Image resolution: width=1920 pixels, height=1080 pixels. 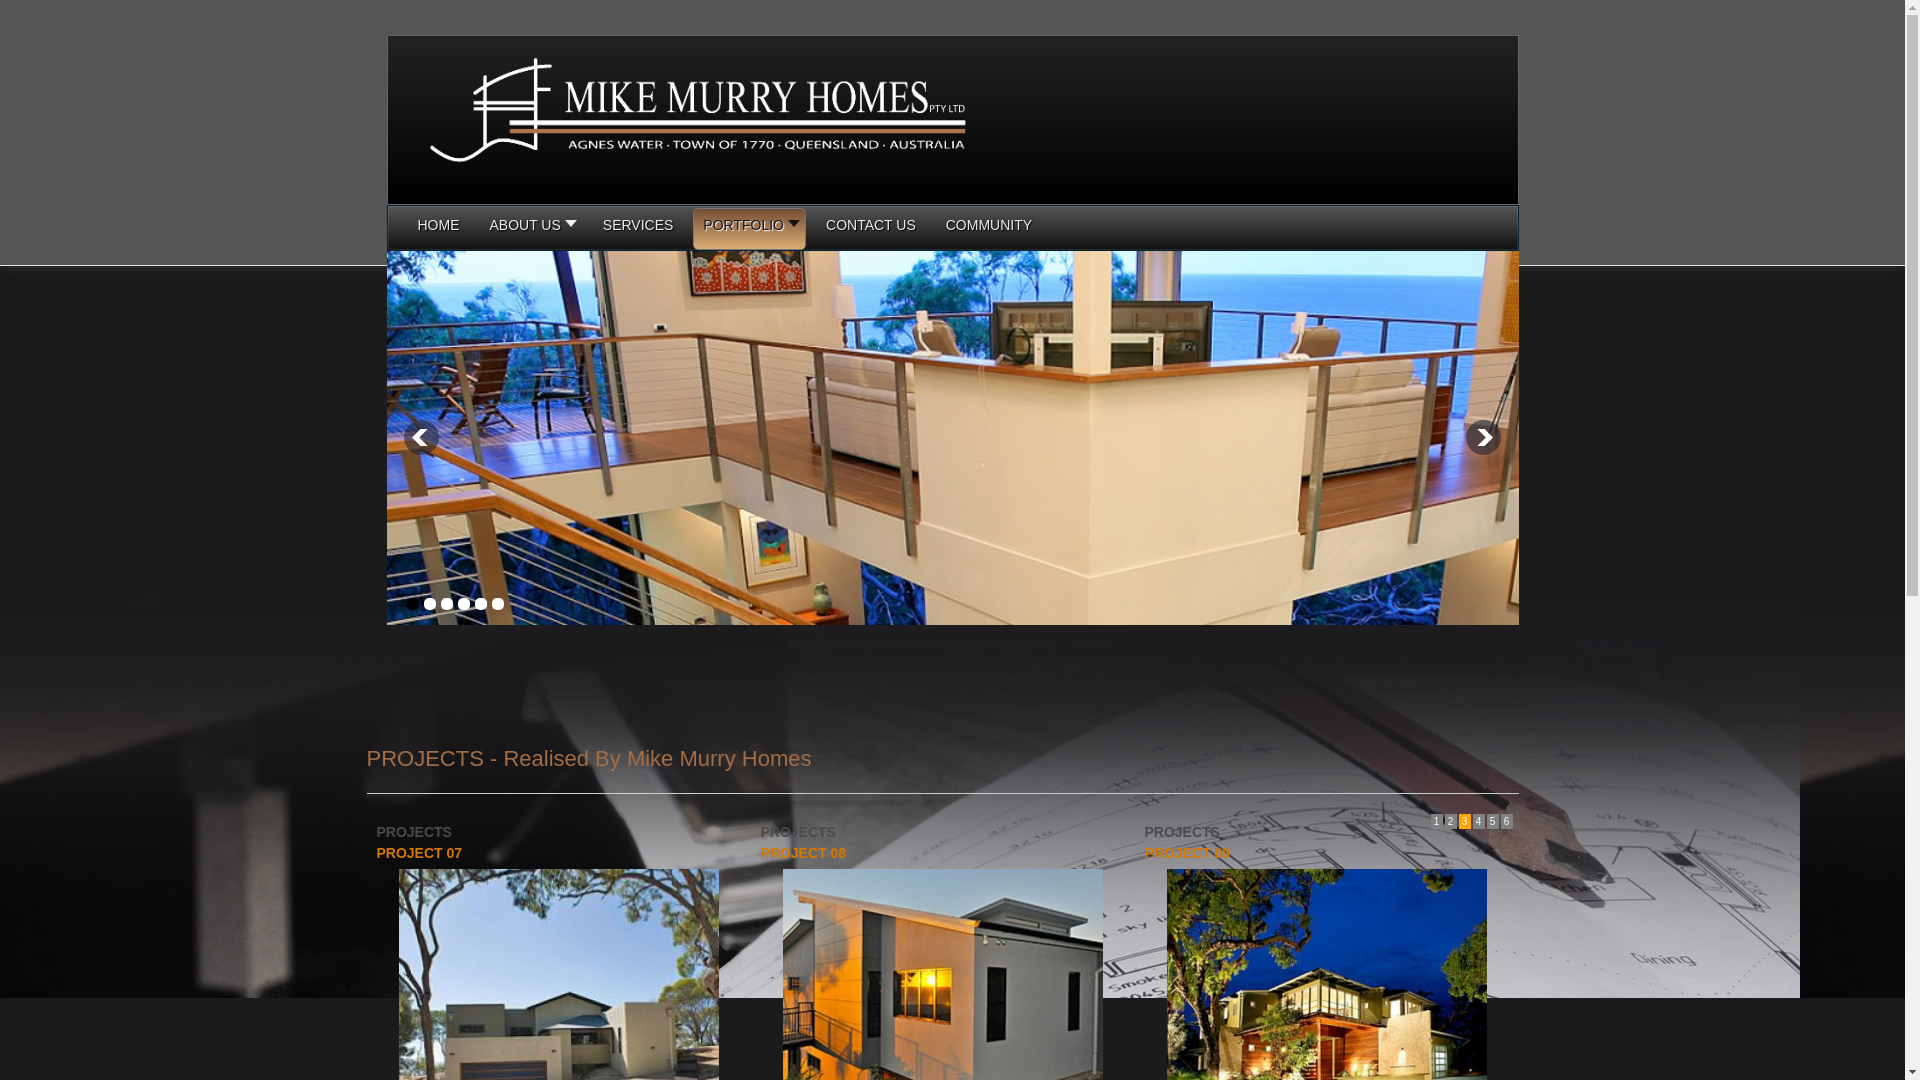 I want to click on 1, so click(x=1436, y=822).